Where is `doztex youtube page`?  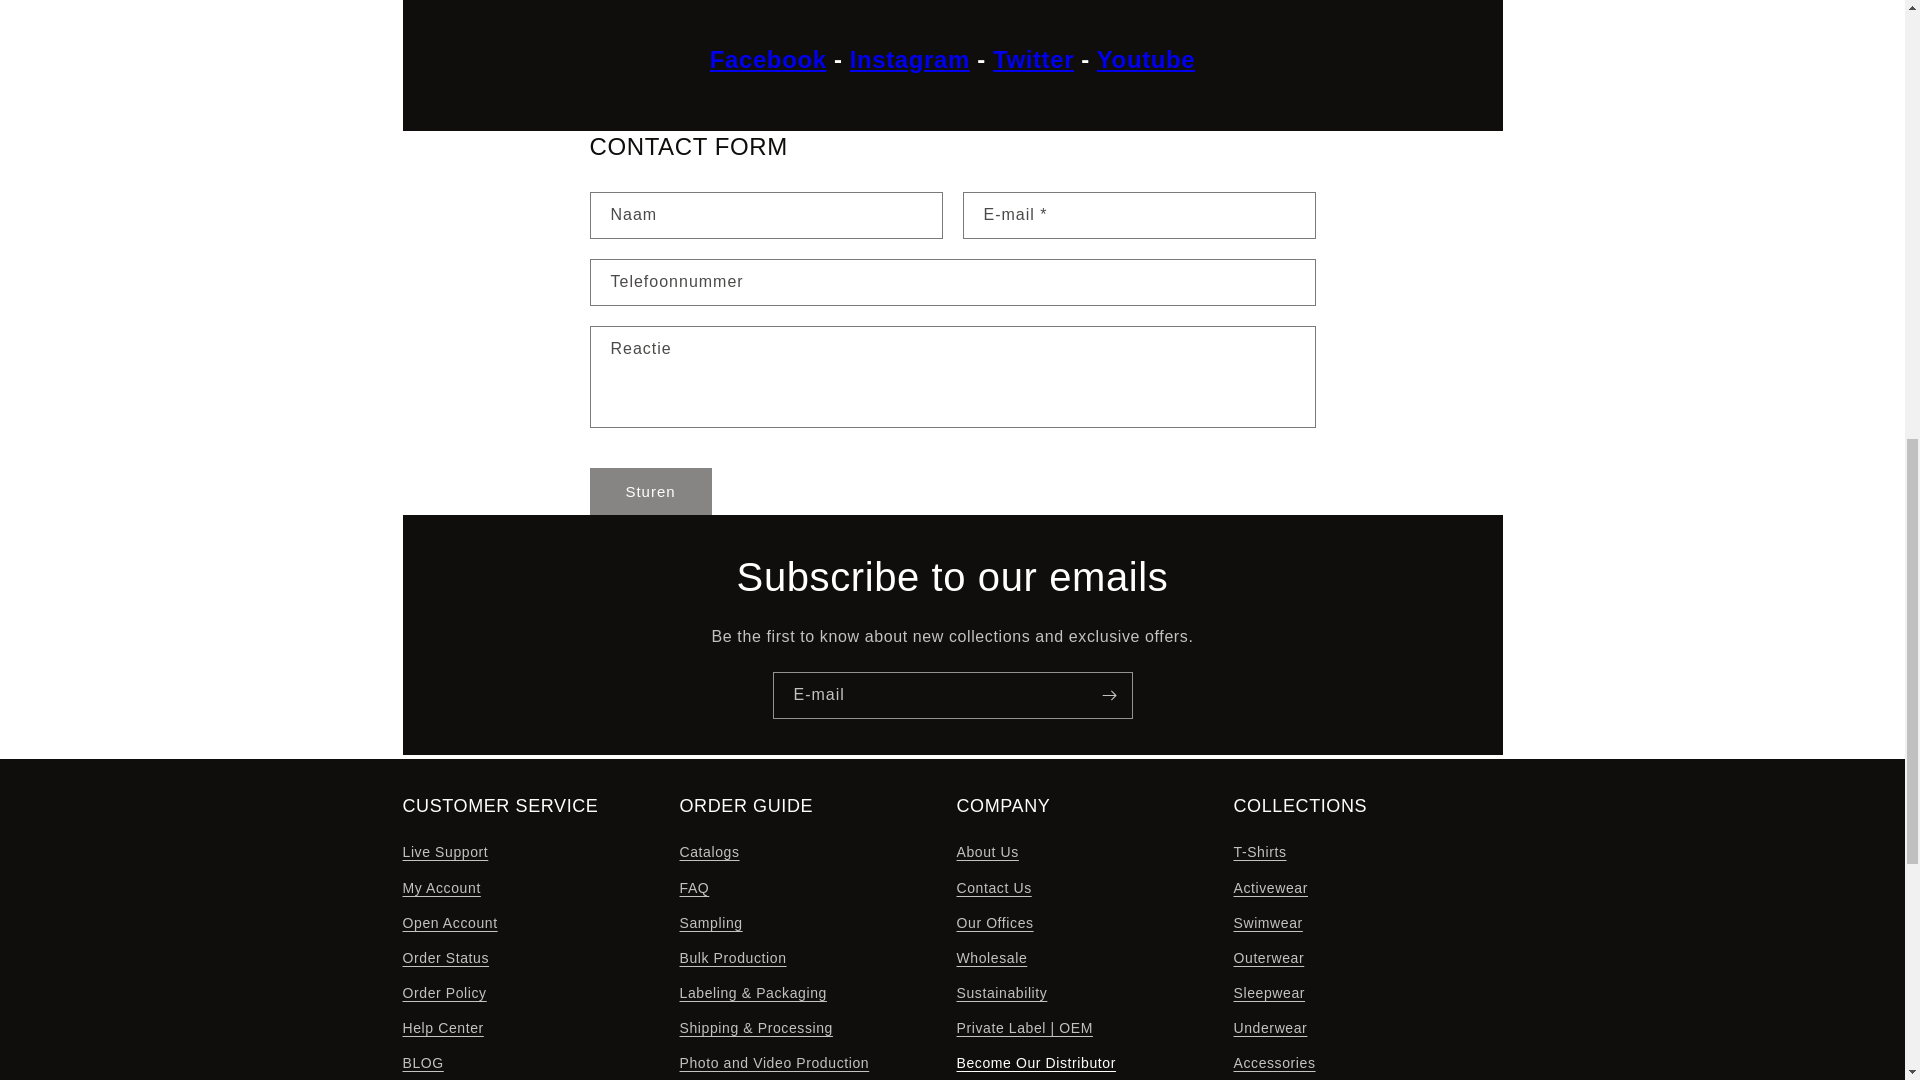 doztex youtube page is located at coordinates (1145, 60).